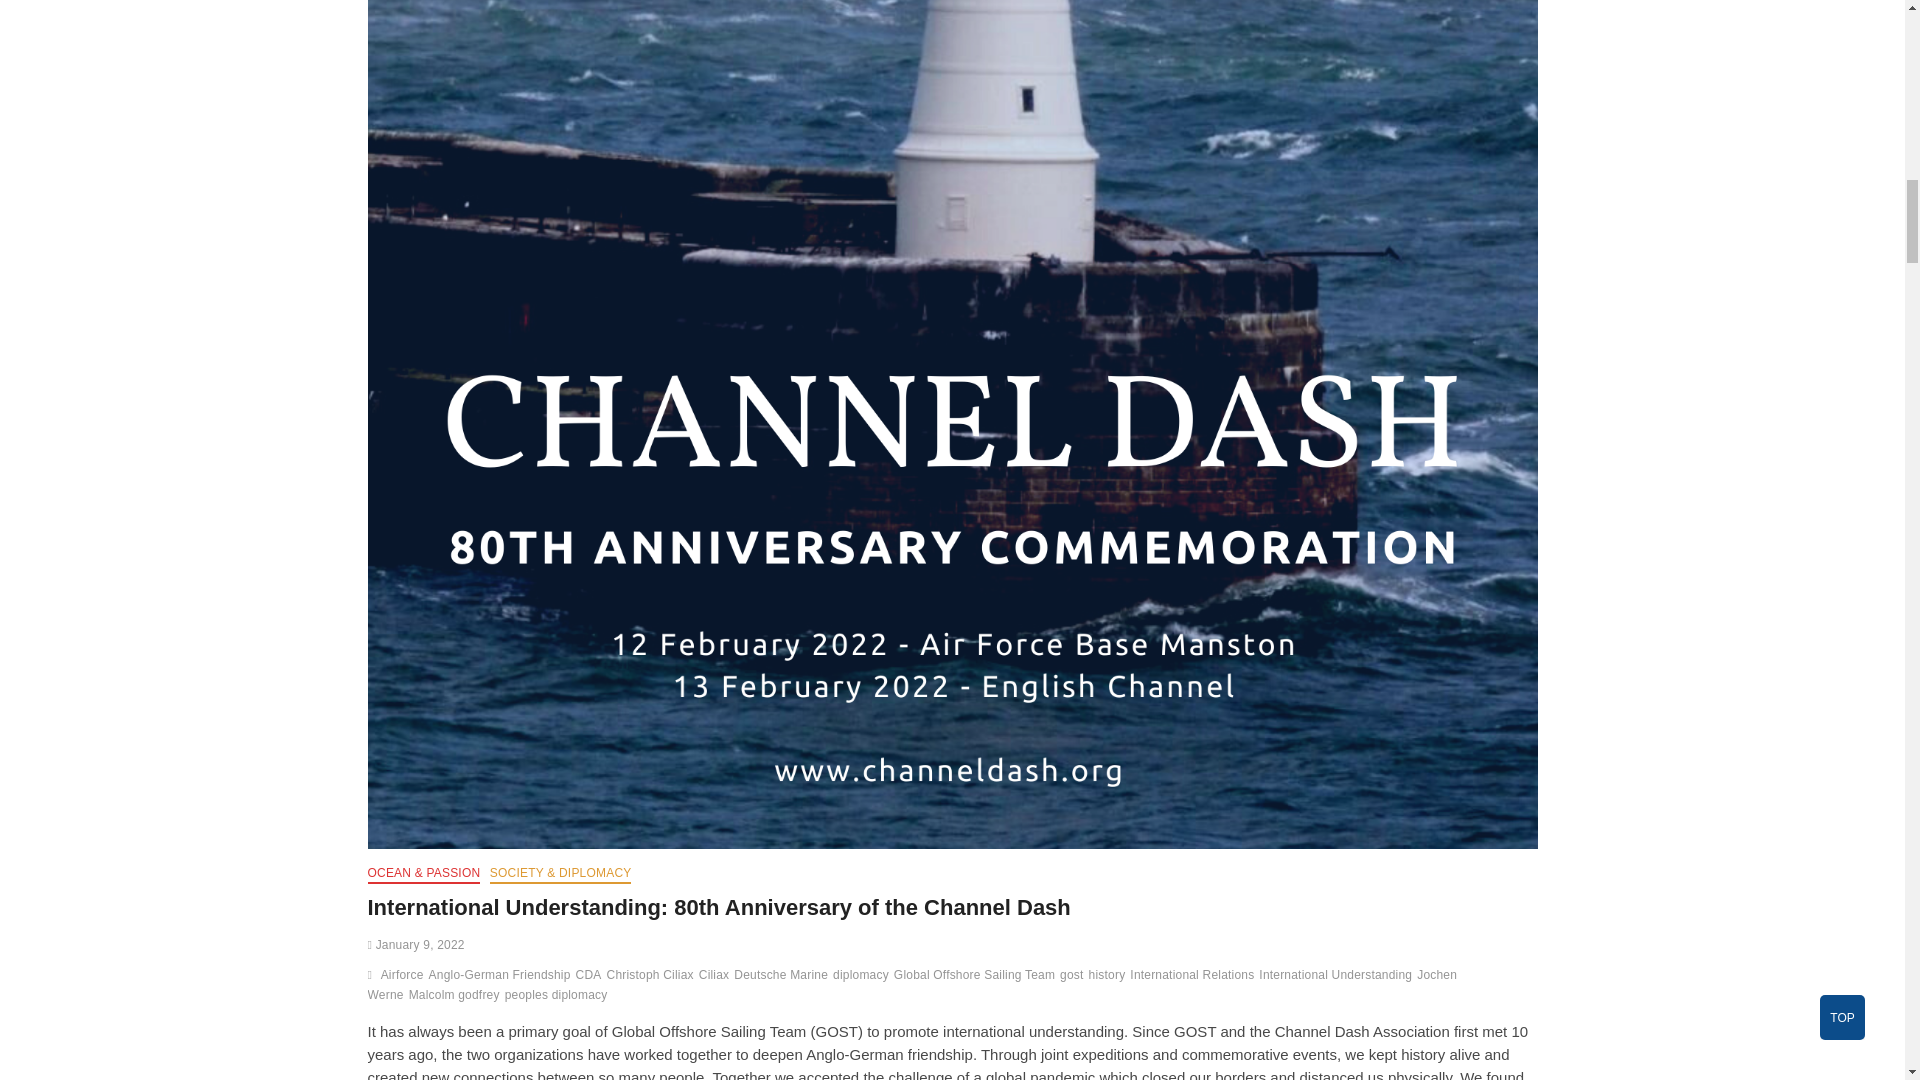 This screenshot has width=1920, height=1080. What do you see at coordinates (864, 977) in the screenshot?
I see `diplomacy` at bounding box center [864, 977].